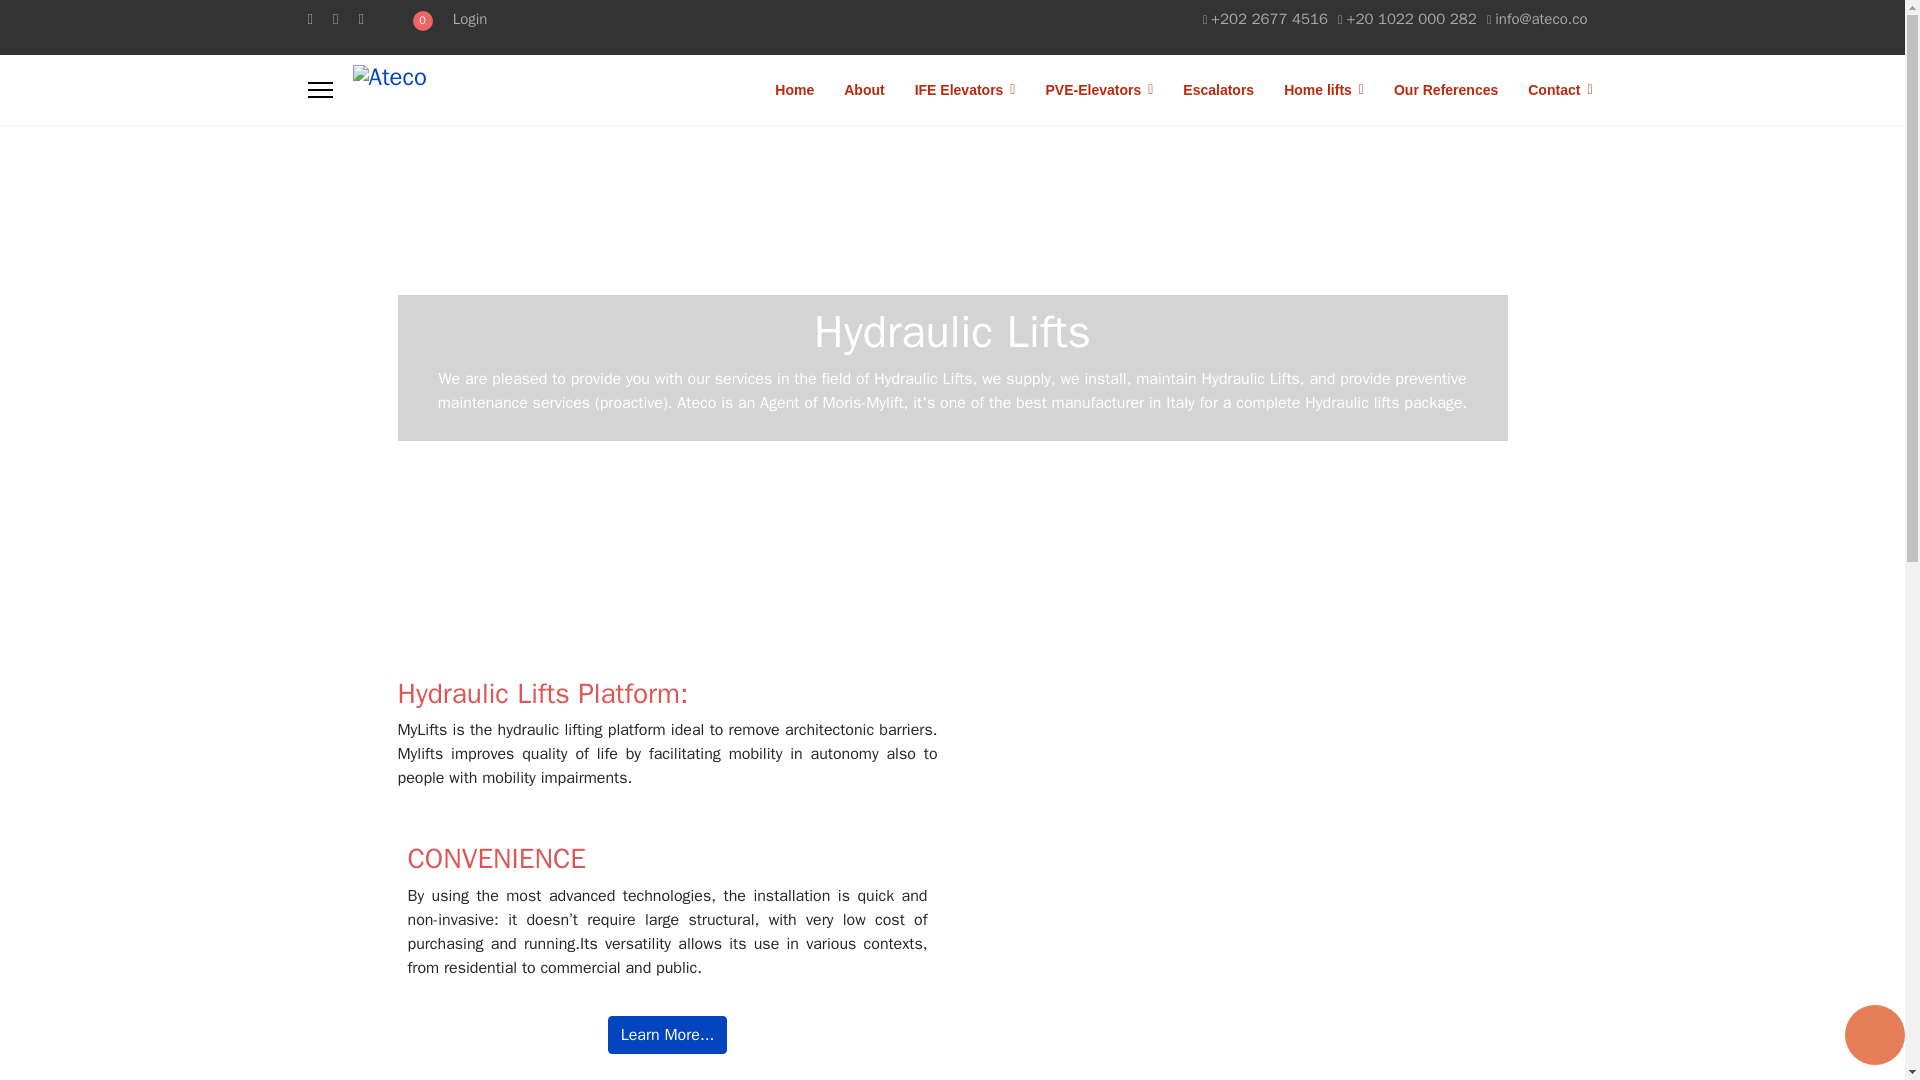  What do you see at coordinates (1445, 89) in the screenshot?
I see `Our References` at bounding box center [1445, 89].